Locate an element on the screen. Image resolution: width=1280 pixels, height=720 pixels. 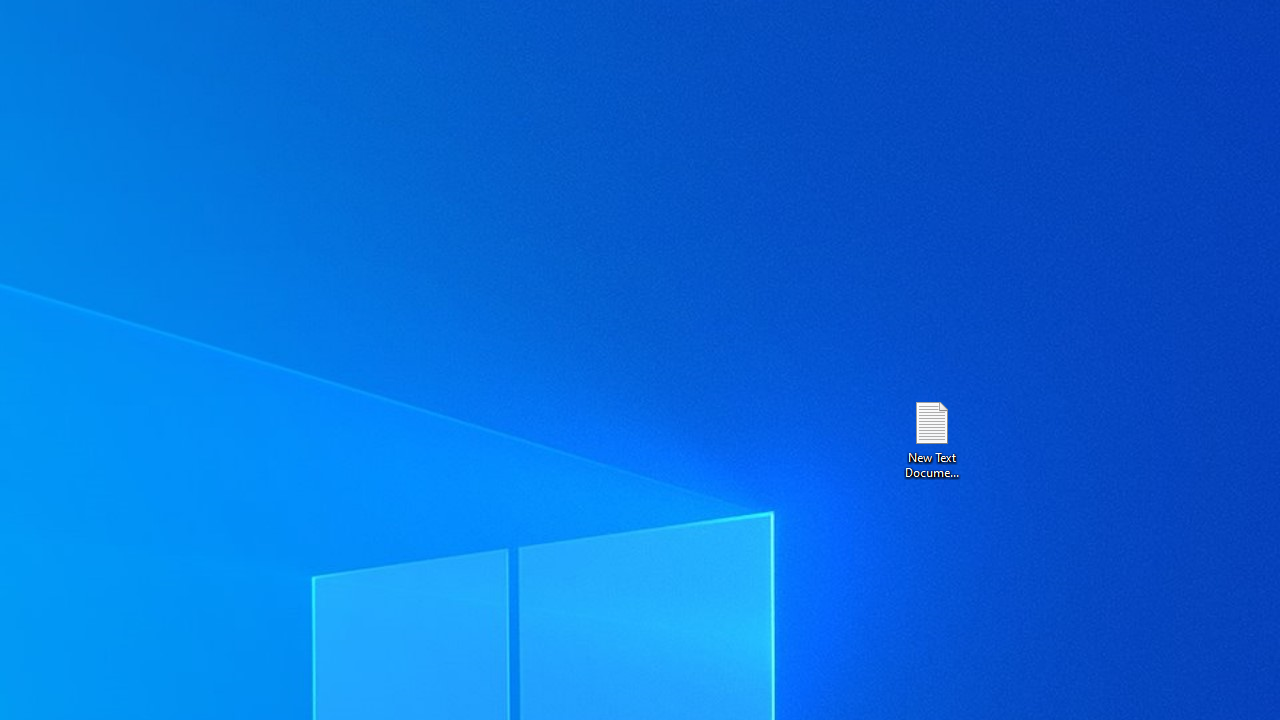
New Text Document (2) is located at coordinates (931, 438).